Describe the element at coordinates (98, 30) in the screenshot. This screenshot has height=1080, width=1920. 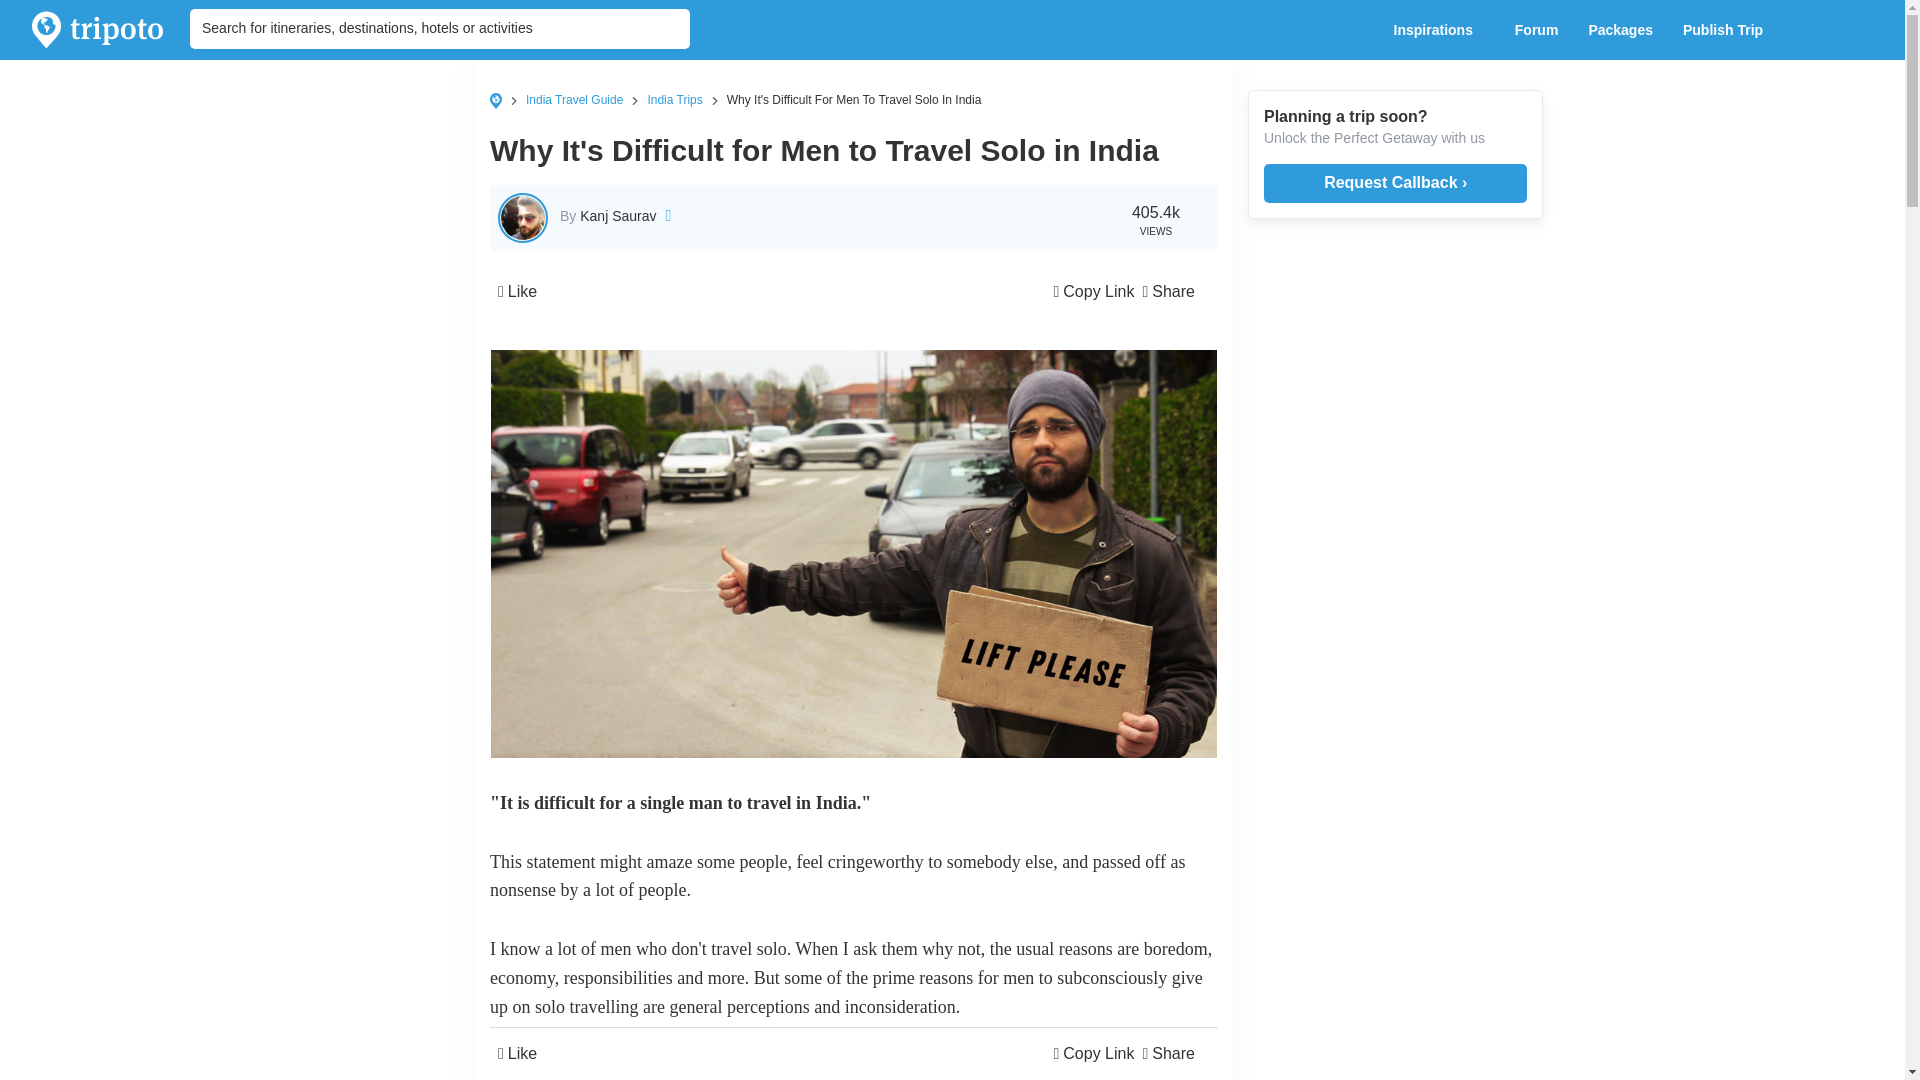
I see `Tripoto: India's Largest Community of Travellers` at that location.